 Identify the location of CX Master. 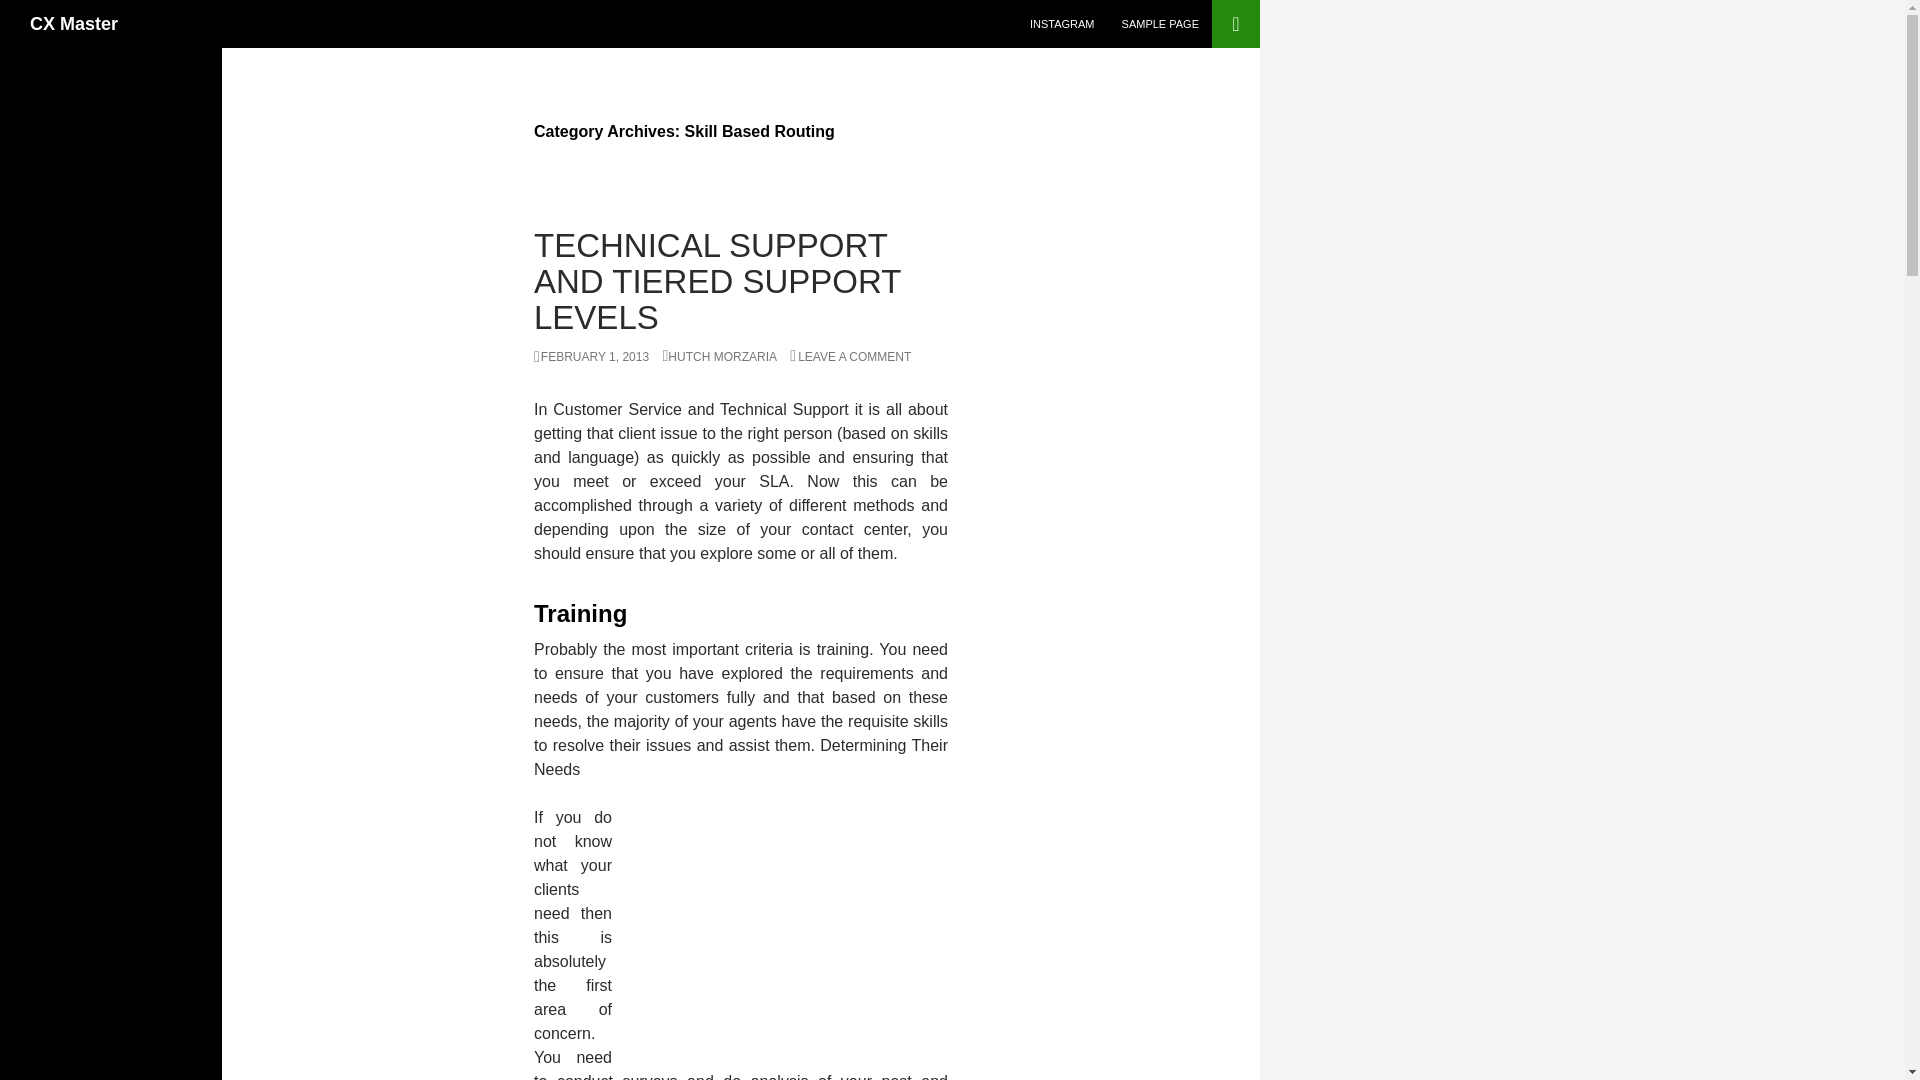
(74, 24).